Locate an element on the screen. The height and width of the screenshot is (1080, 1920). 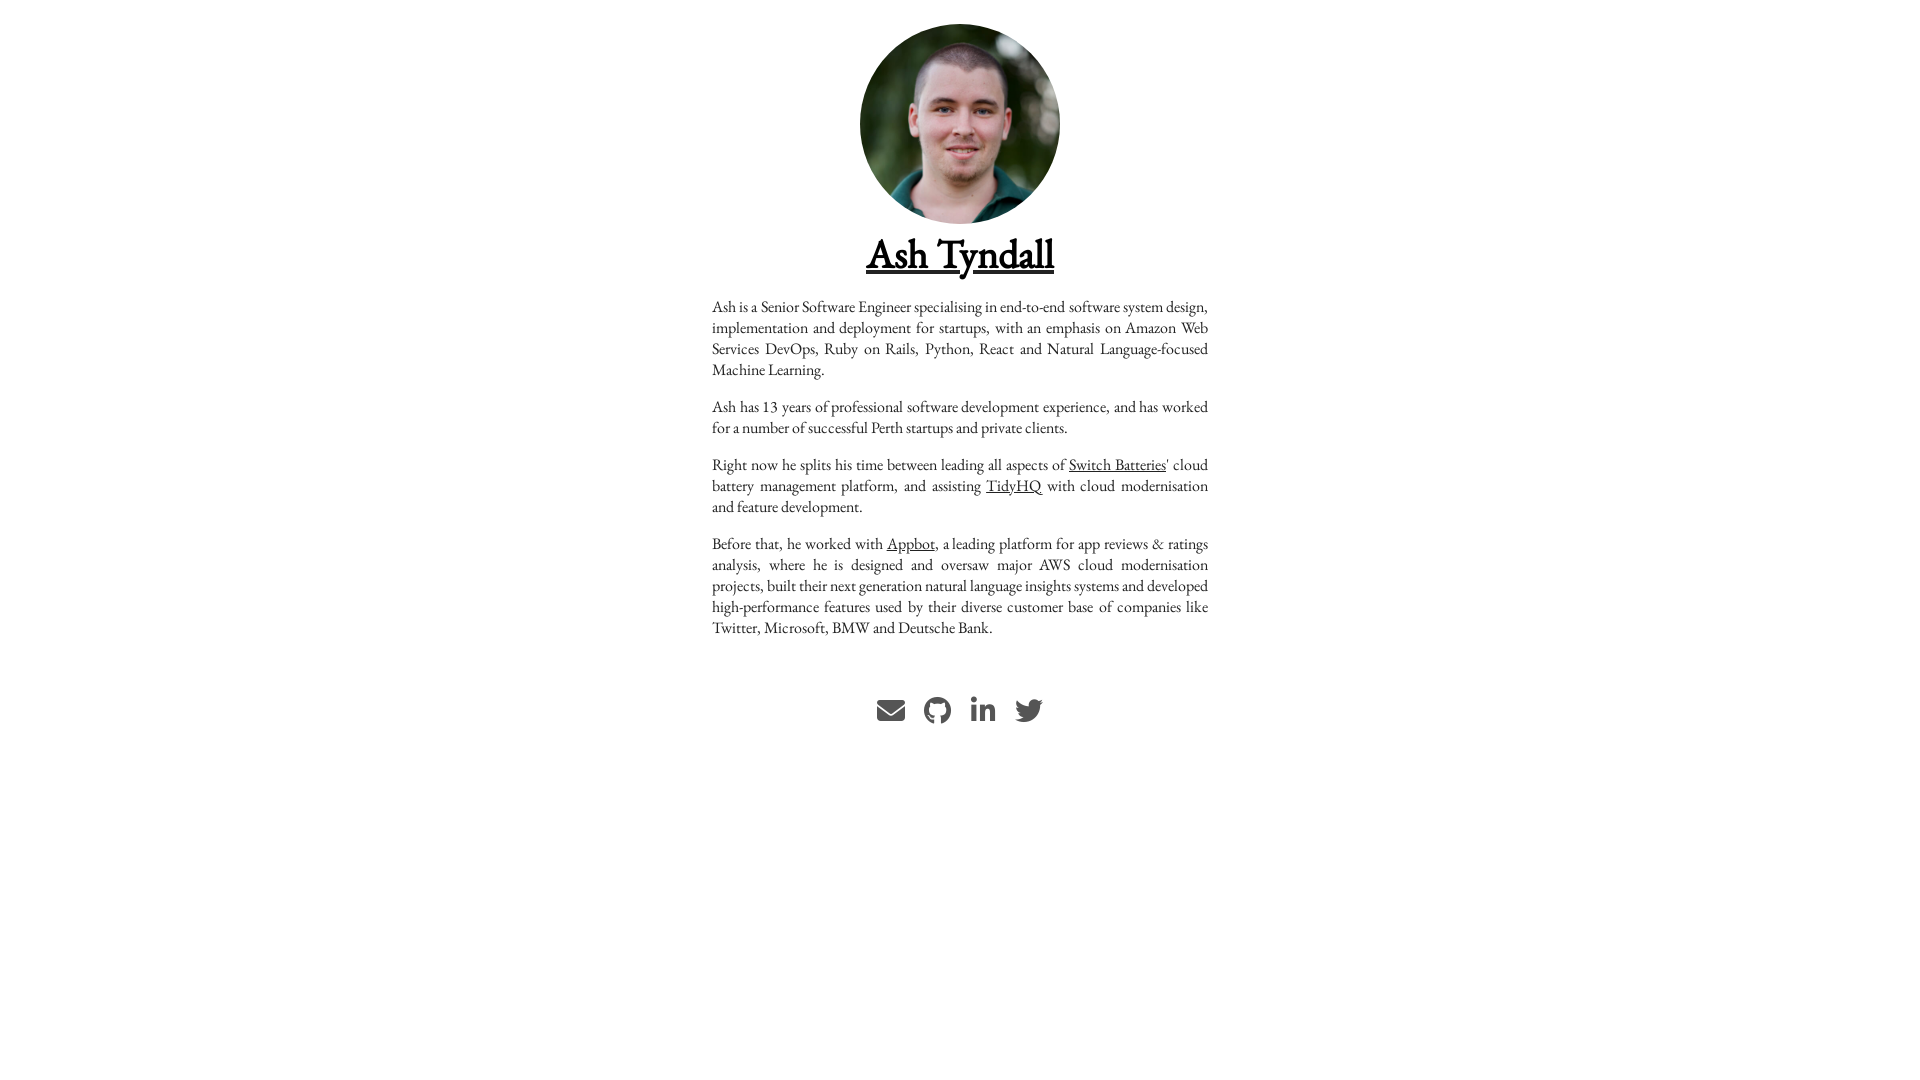
Ash on Twitter is located at coordinates (1029, 716).